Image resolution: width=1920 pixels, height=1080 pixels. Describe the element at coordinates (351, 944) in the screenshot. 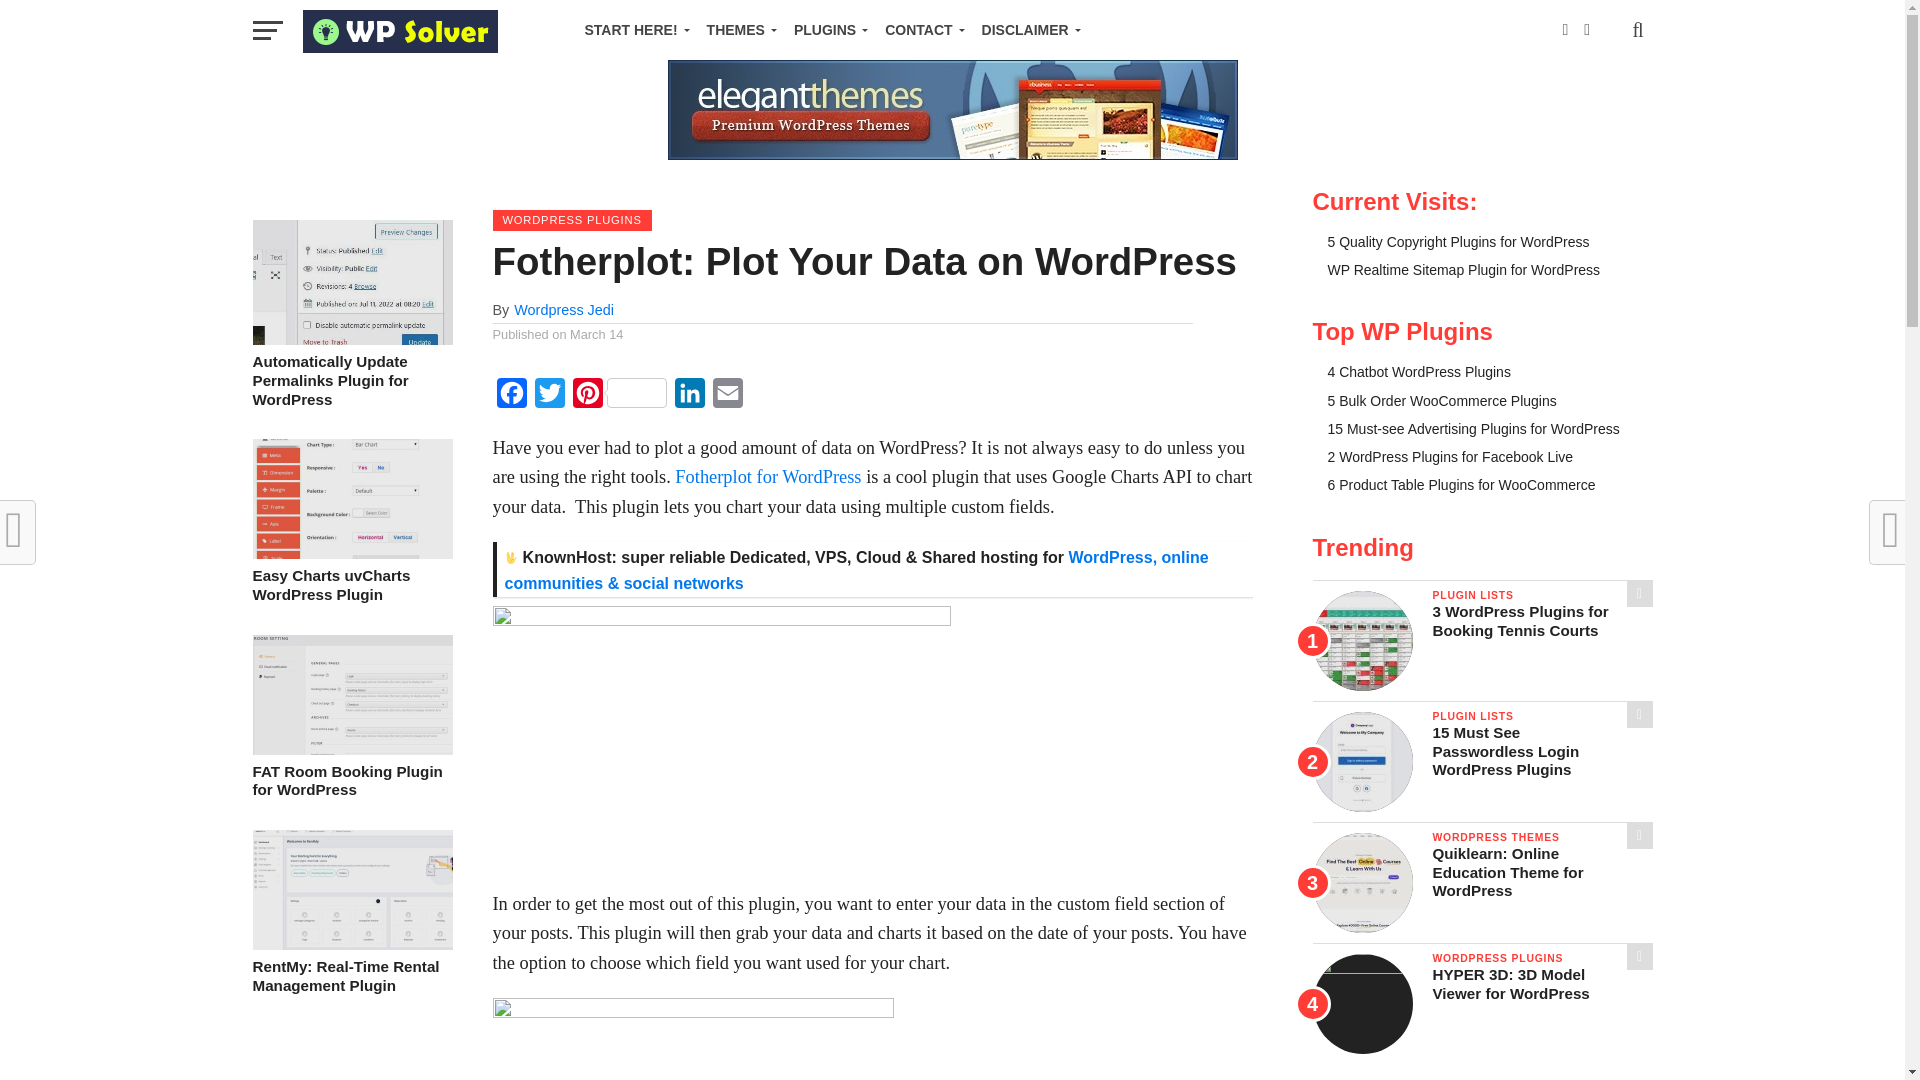

I see `RentMy: Real-Time Rental Management Plugin` at that location.